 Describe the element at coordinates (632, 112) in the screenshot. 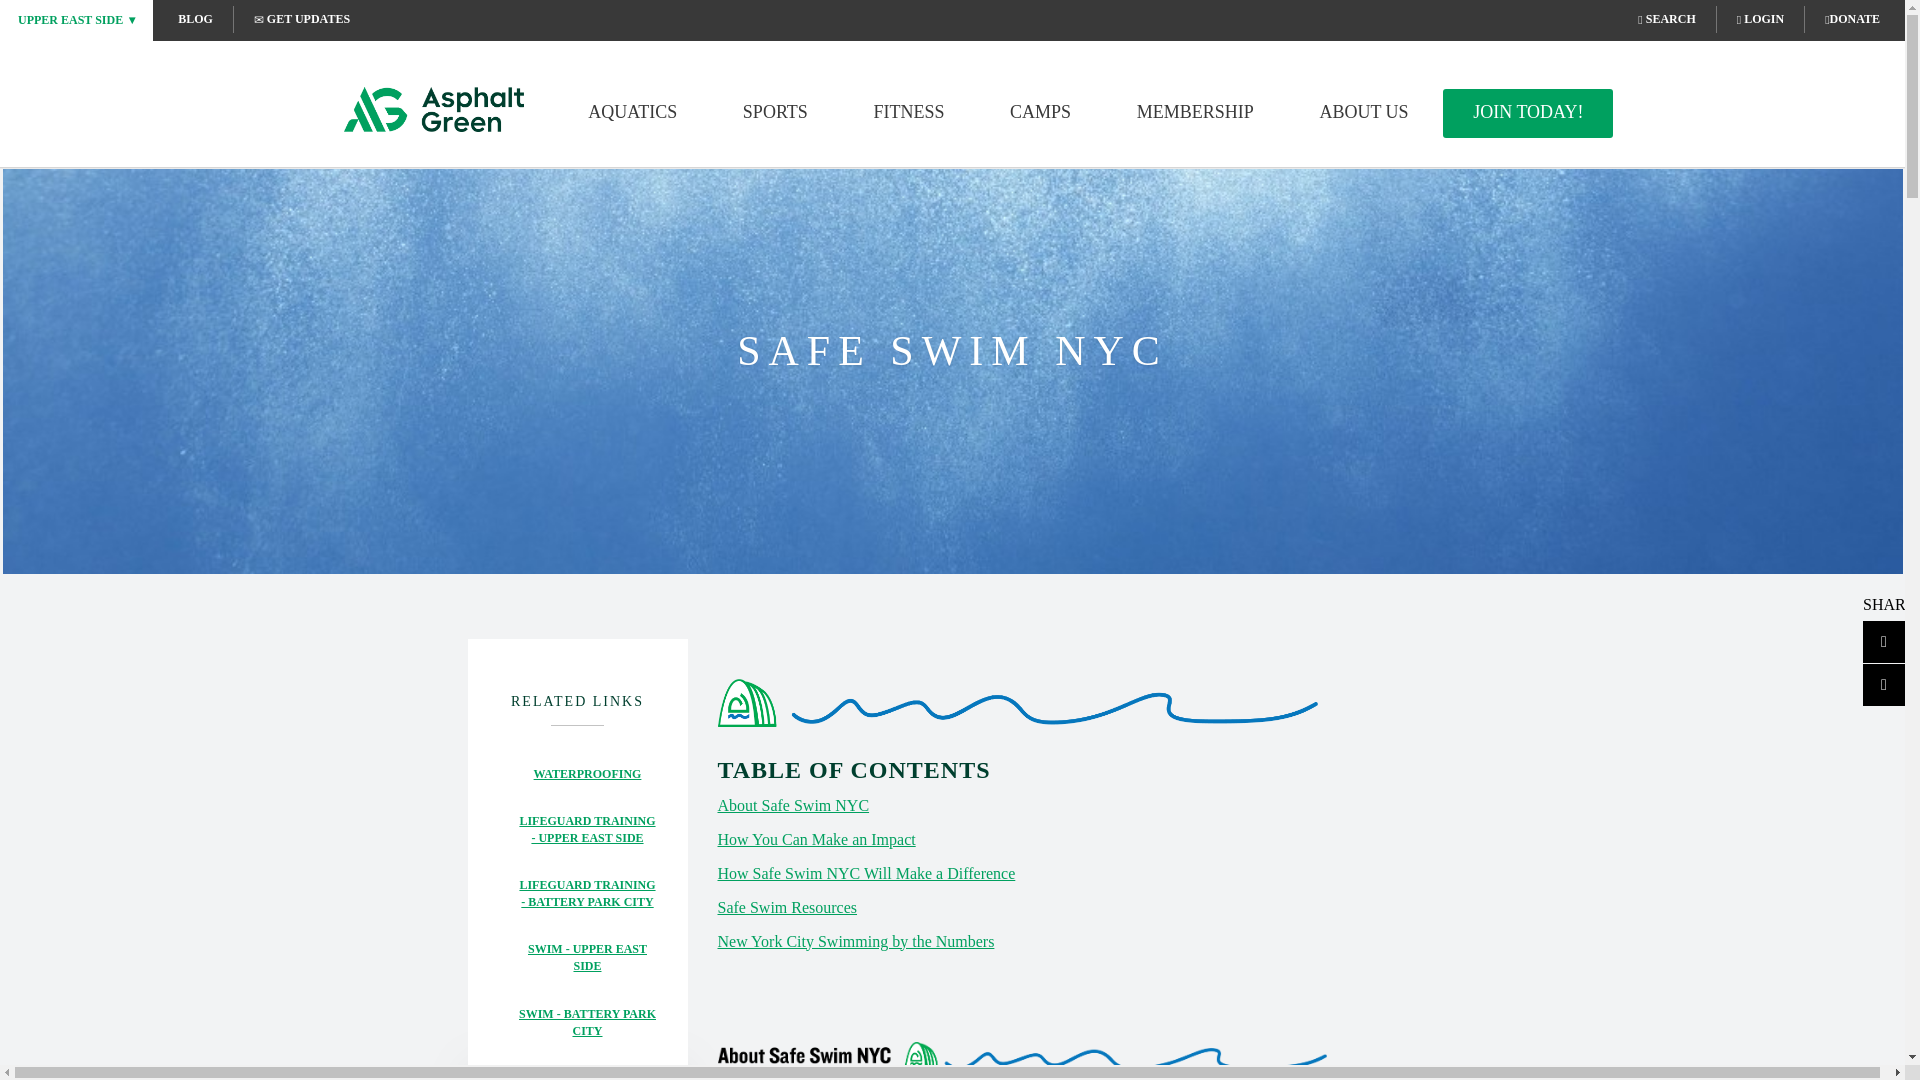

I see `AQUATICS` at that location.